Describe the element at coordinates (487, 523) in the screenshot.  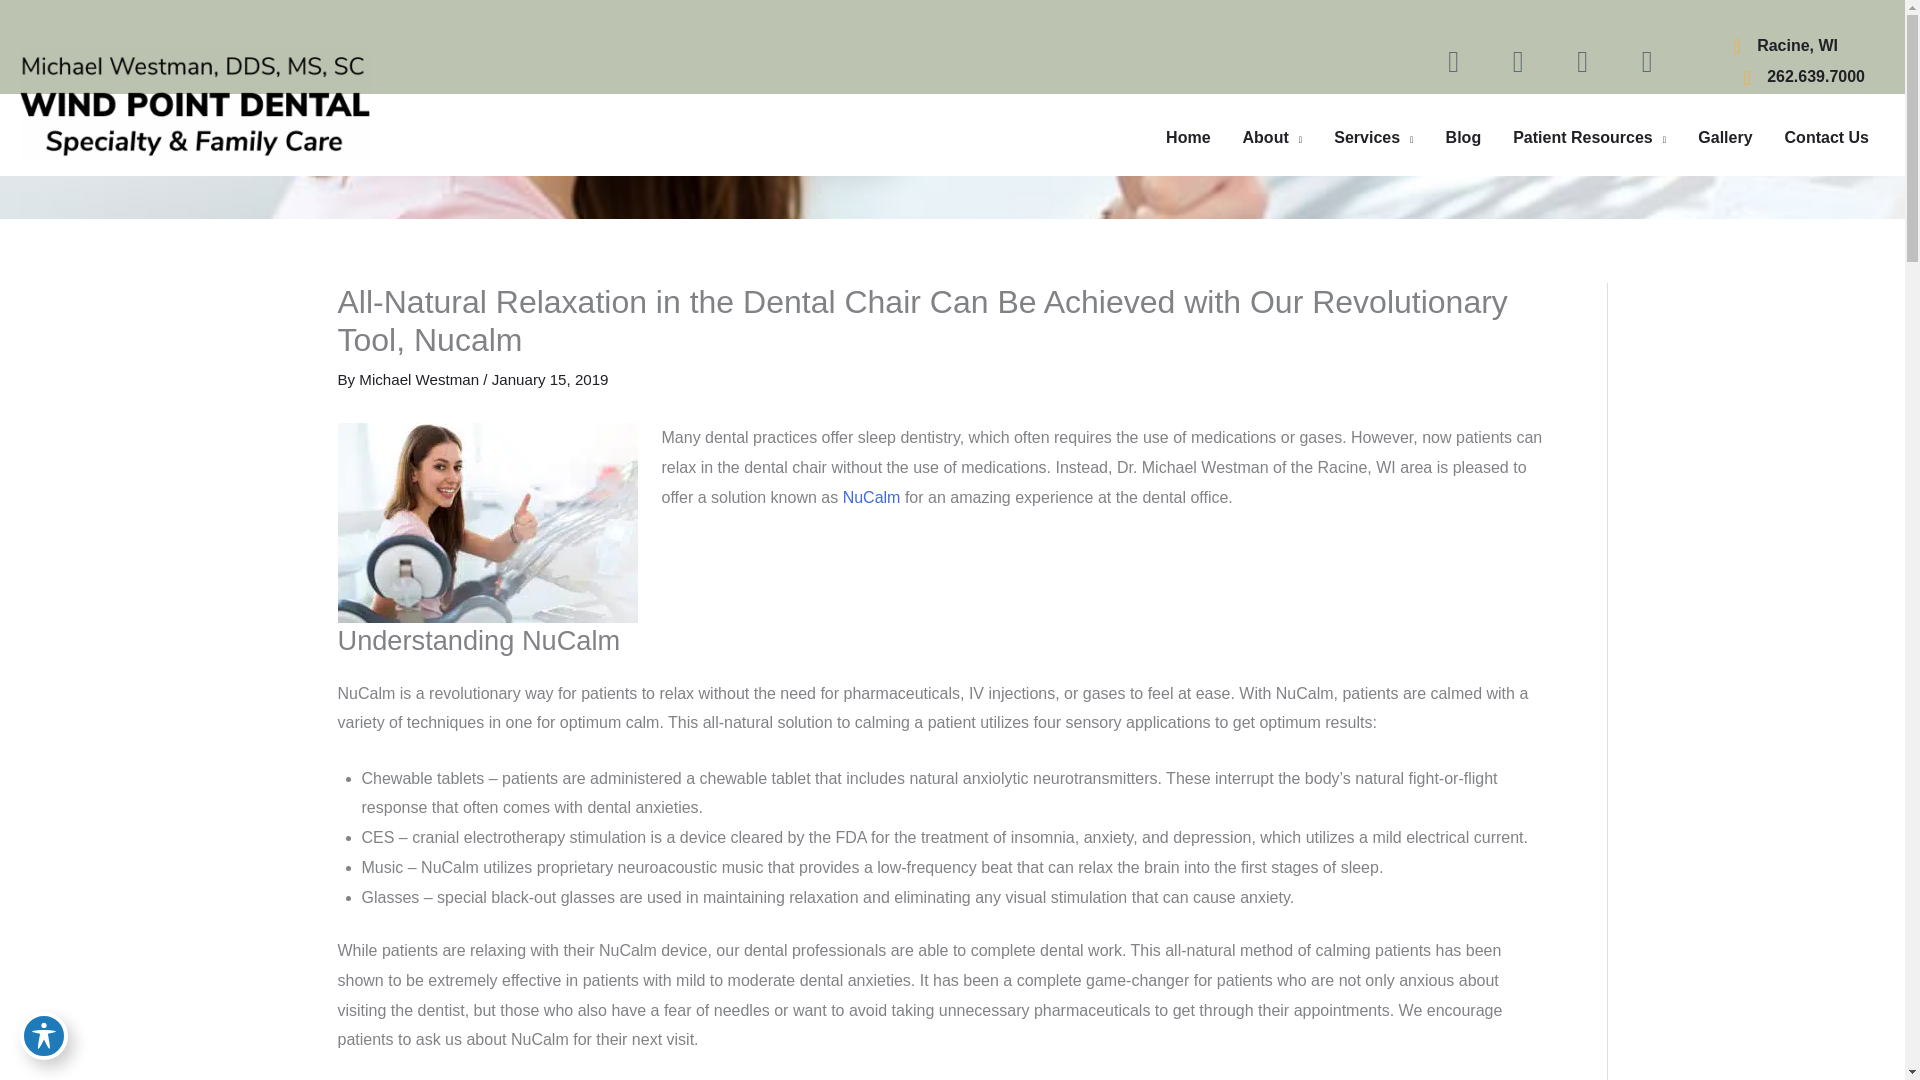
I see `NuCalm` at that location.